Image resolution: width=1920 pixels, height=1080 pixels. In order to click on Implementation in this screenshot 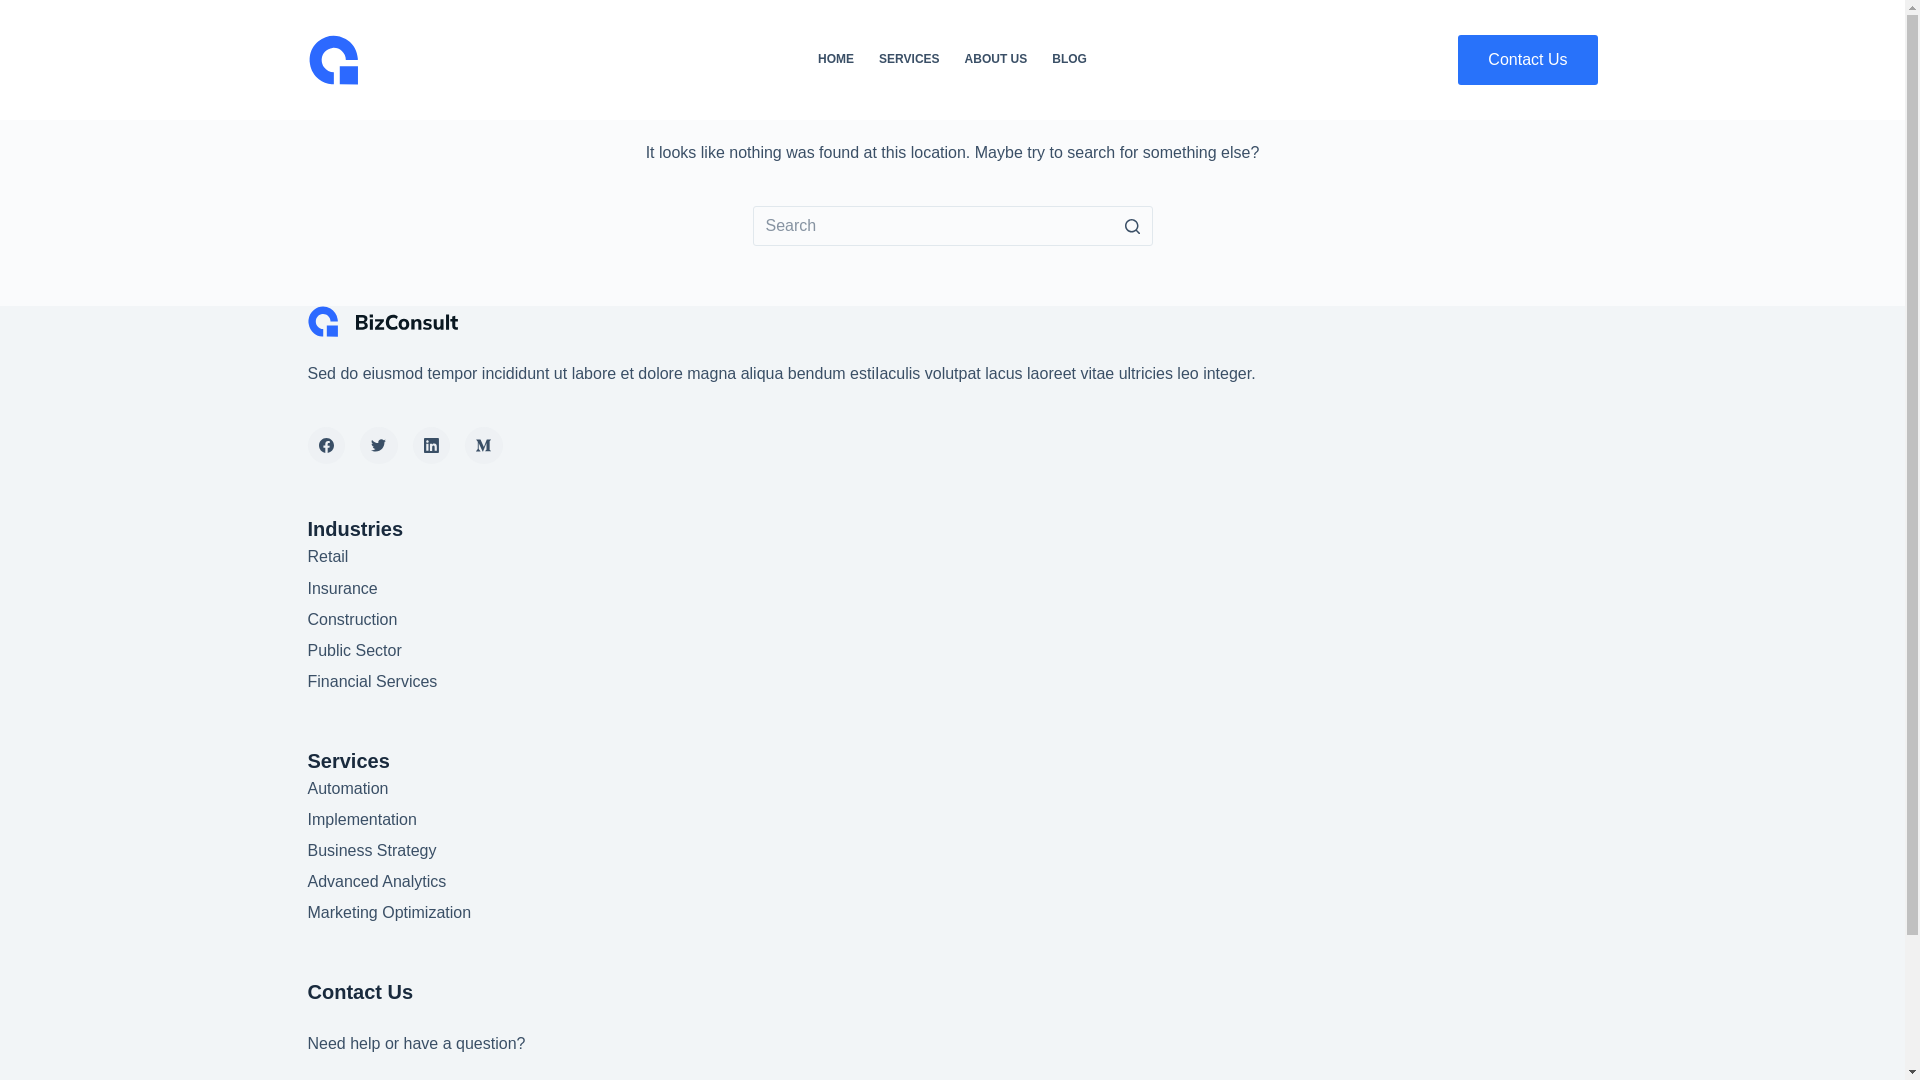, I will do `click(362, 820)`.